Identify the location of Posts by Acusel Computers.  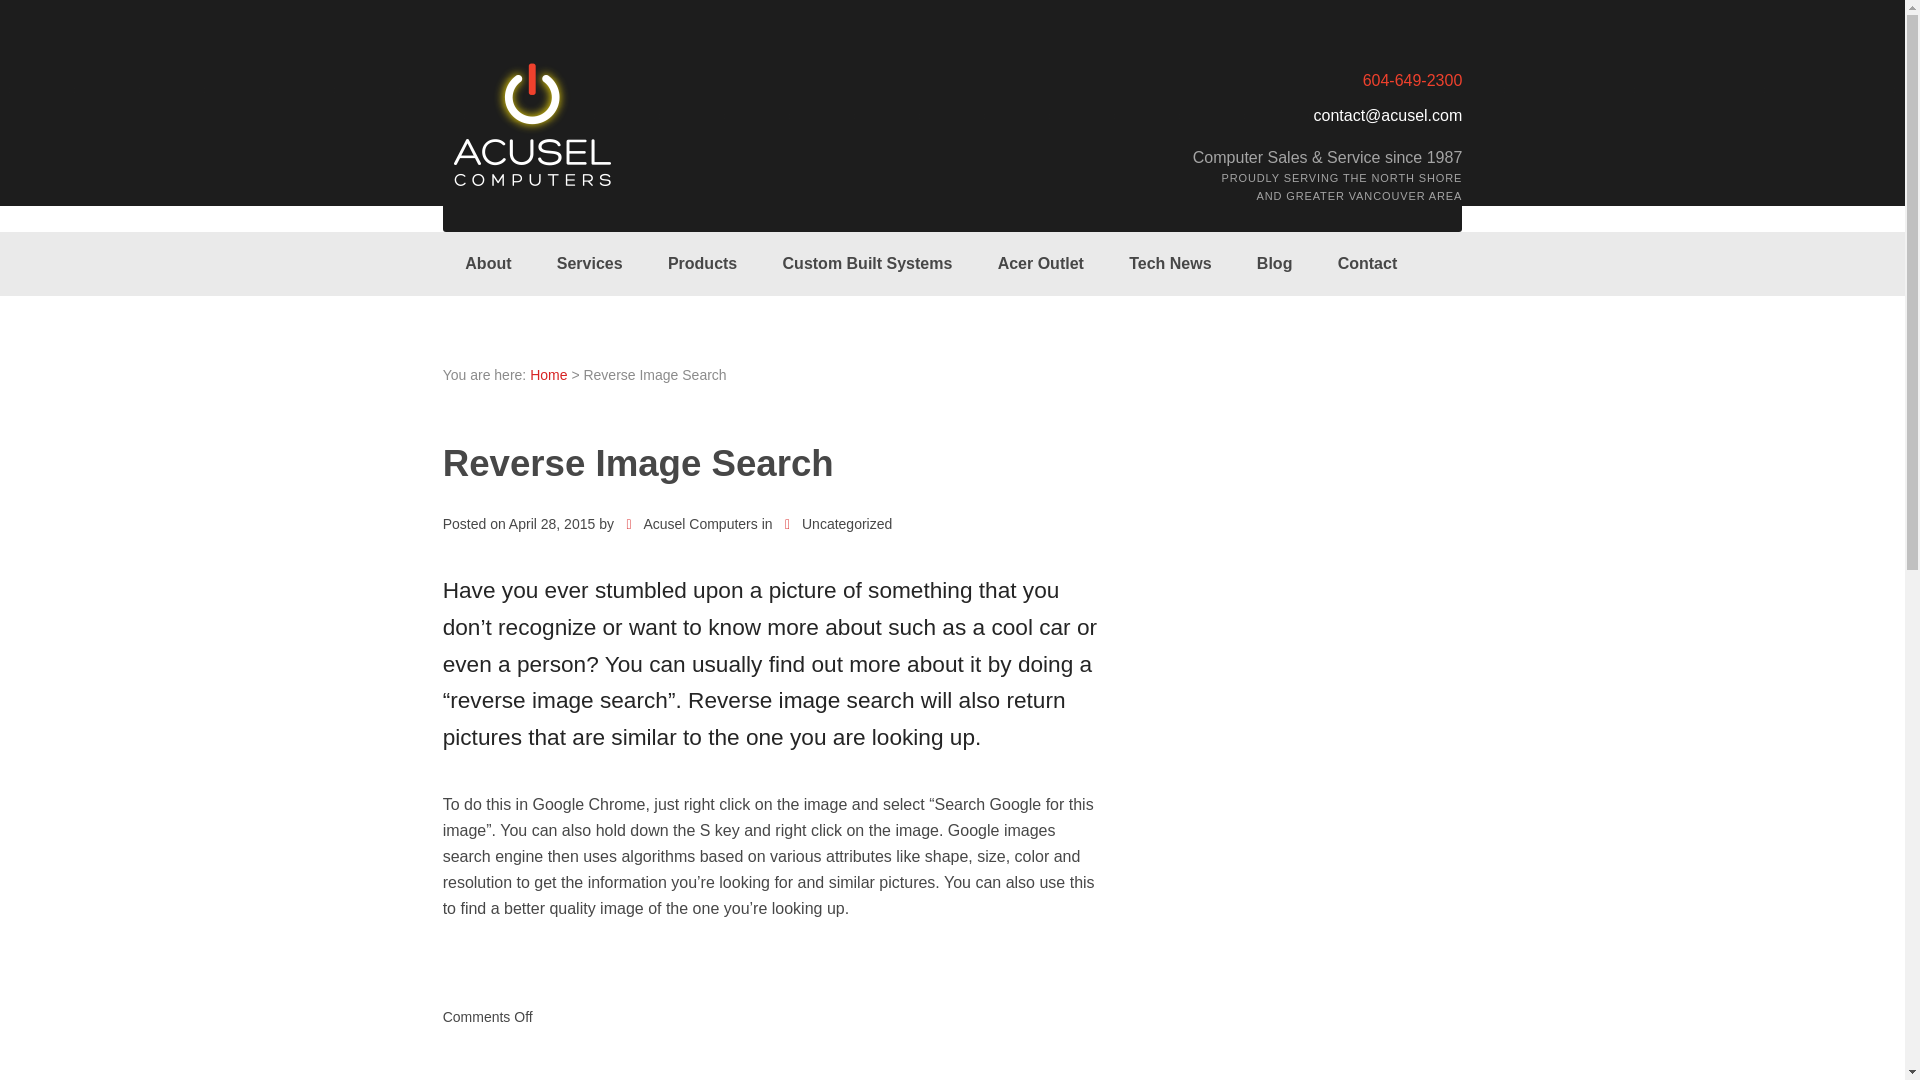
(690, 524).